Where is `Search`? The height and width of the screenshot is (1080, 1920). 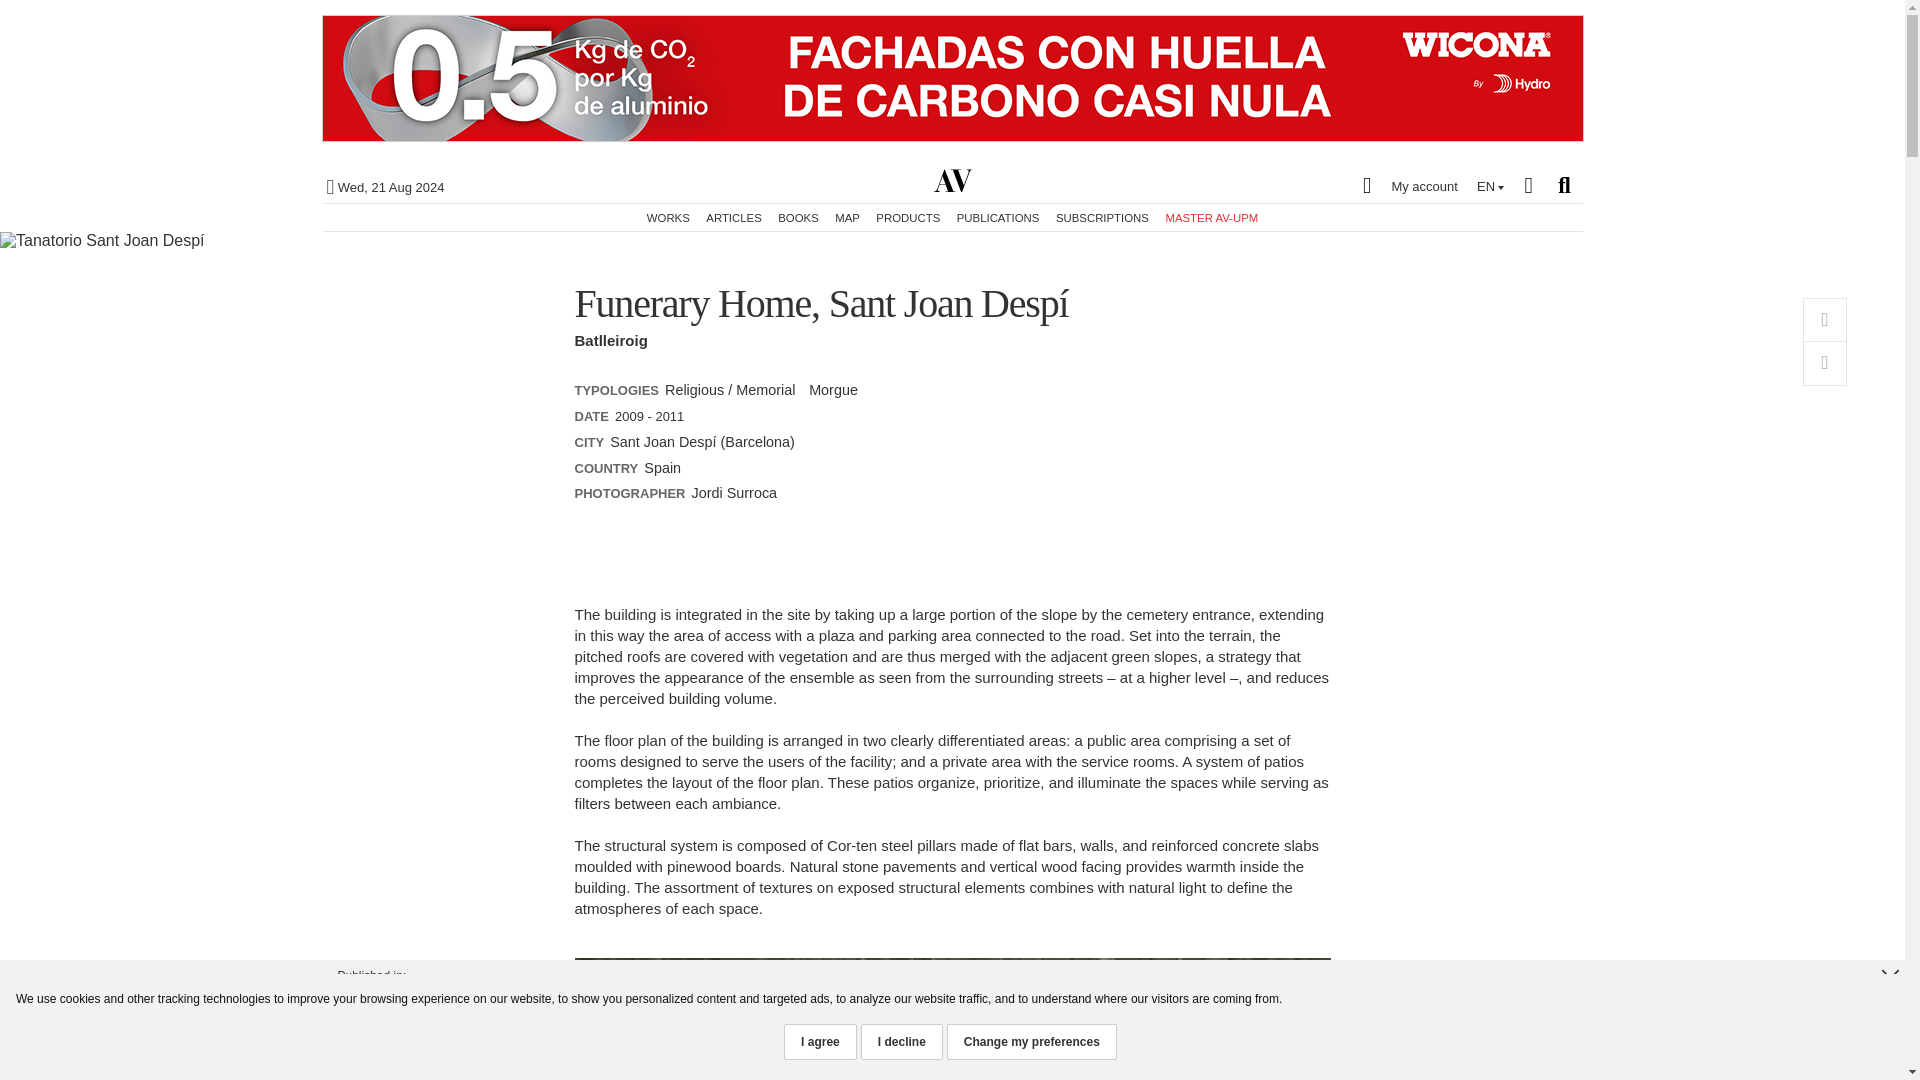
Search is located at coordinates (1564, 185).